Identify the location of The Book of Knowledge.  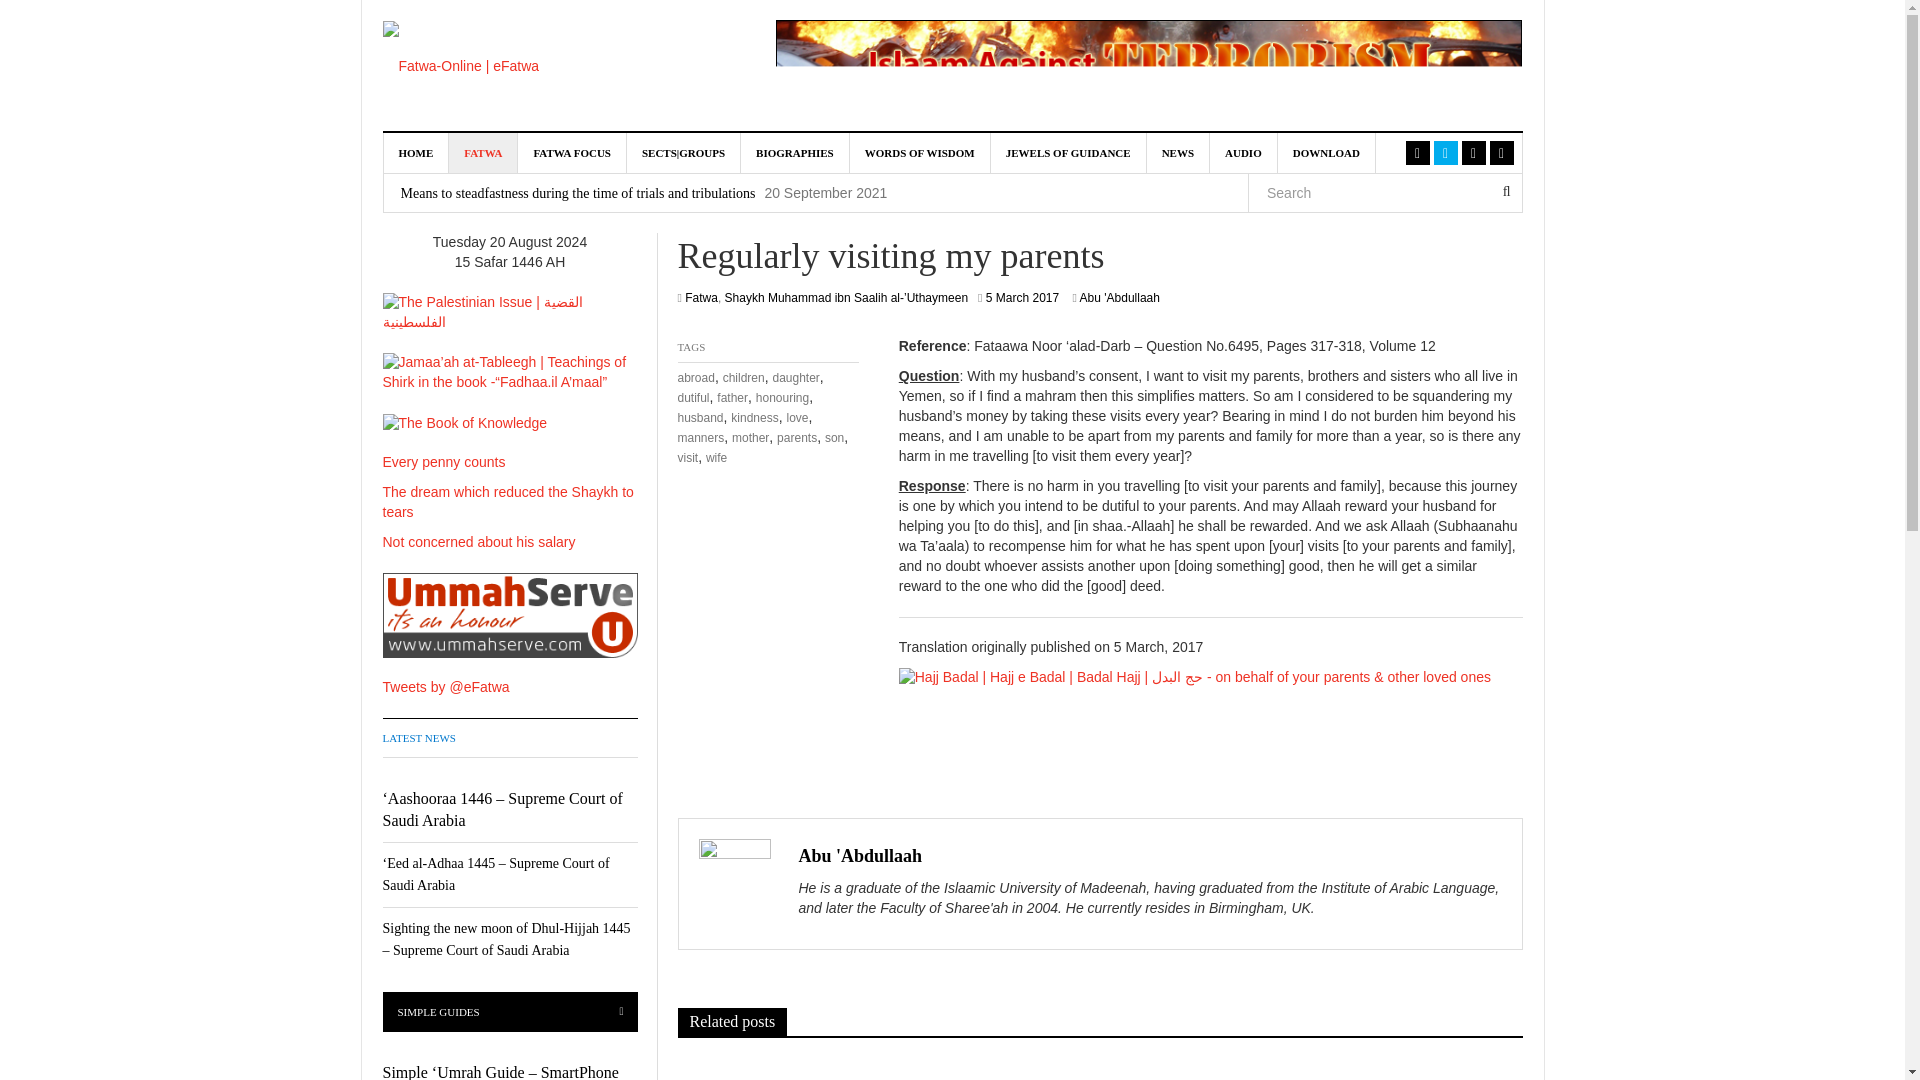
(464, 424).